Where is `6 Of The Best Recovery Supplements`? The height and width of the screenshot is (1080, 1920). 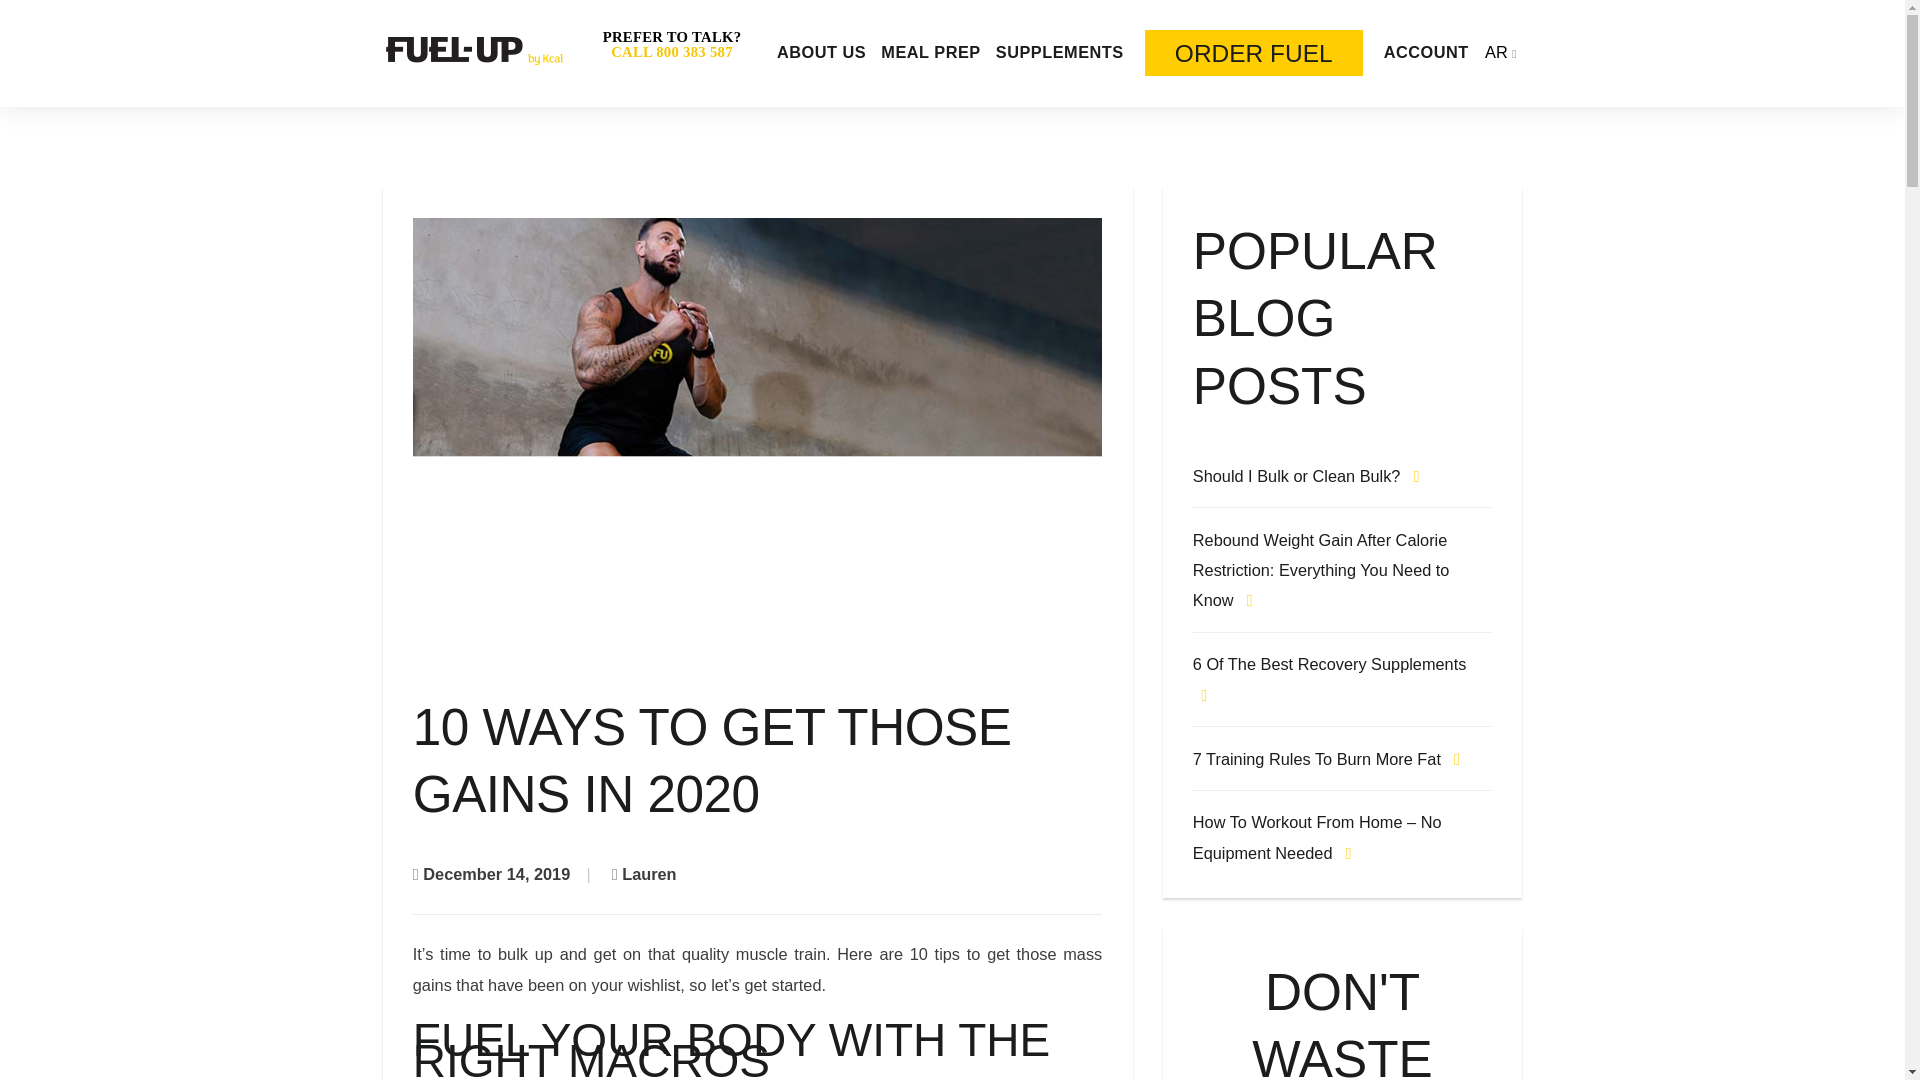
6 Of The Best Recovery Supplements is located at coordinates (1329, 678).